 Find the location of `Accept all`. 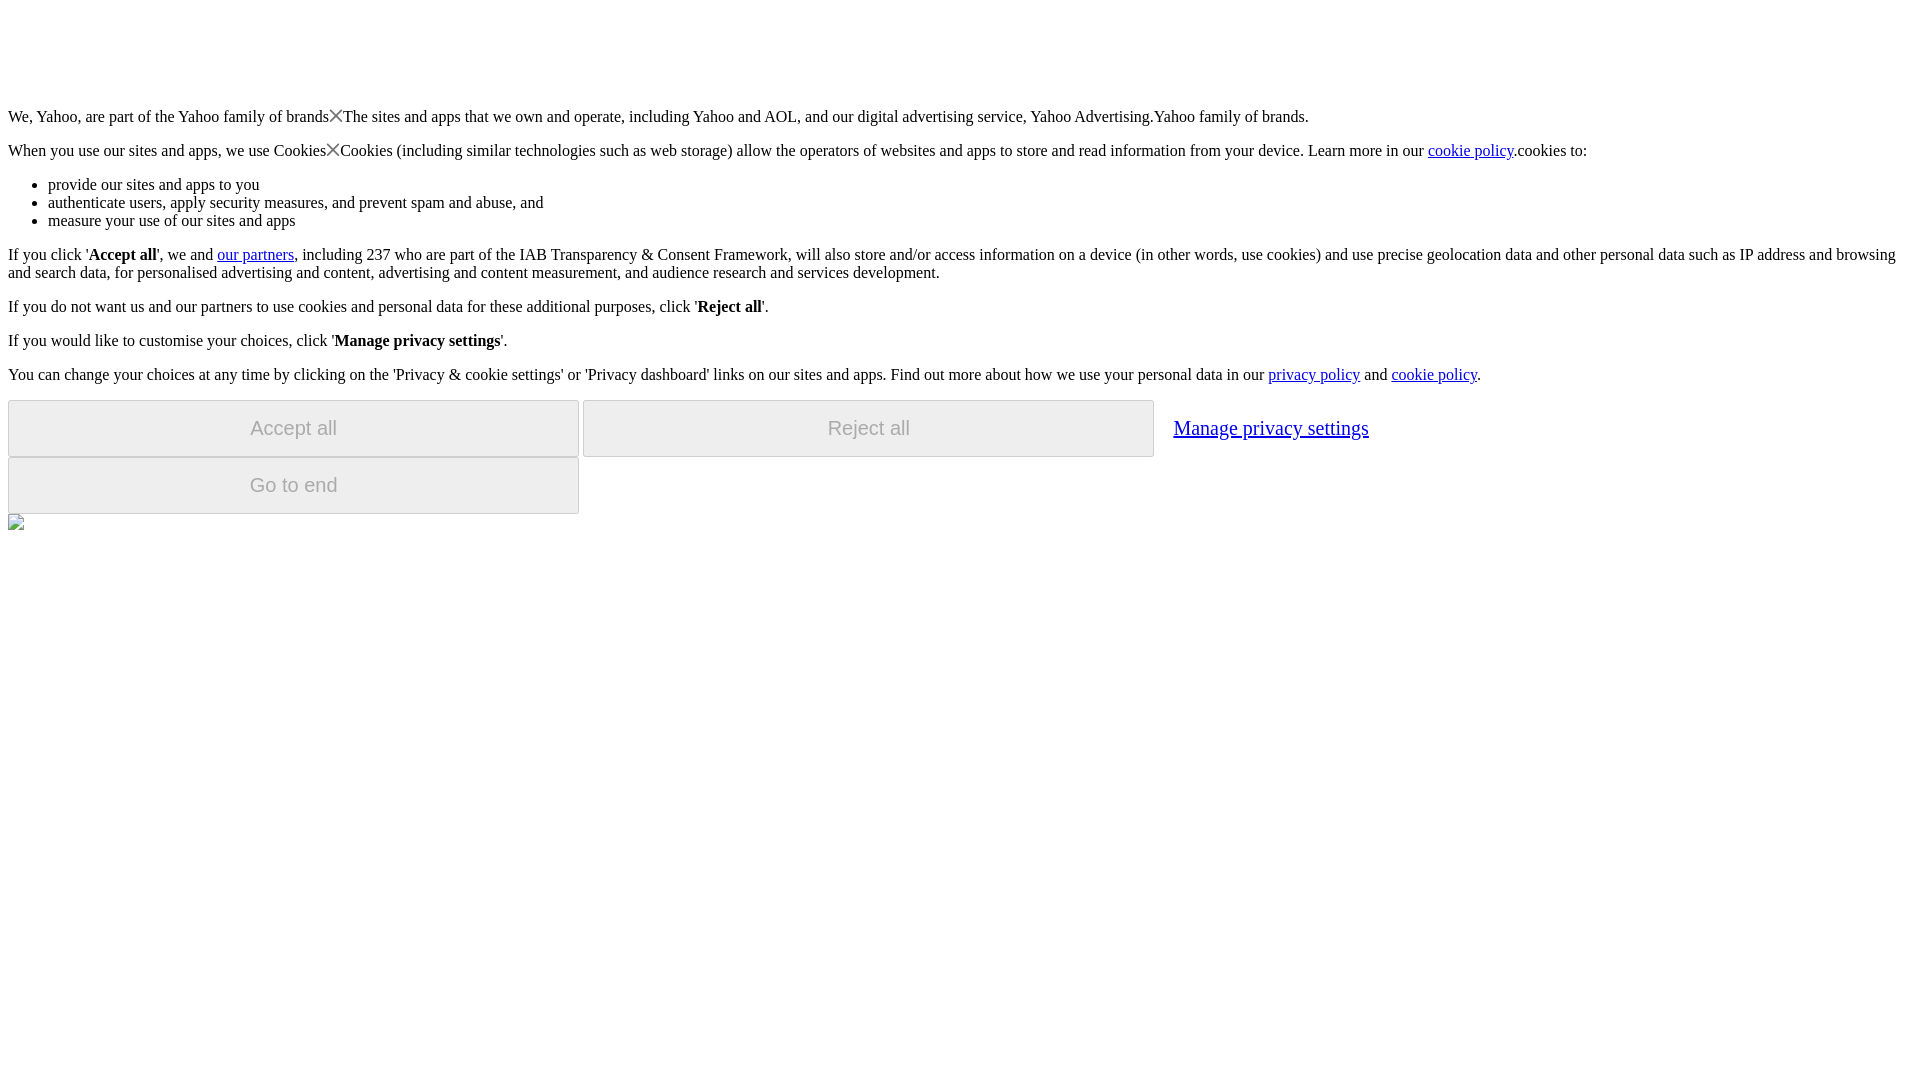

Accept all is located at coordinates (293, 428).